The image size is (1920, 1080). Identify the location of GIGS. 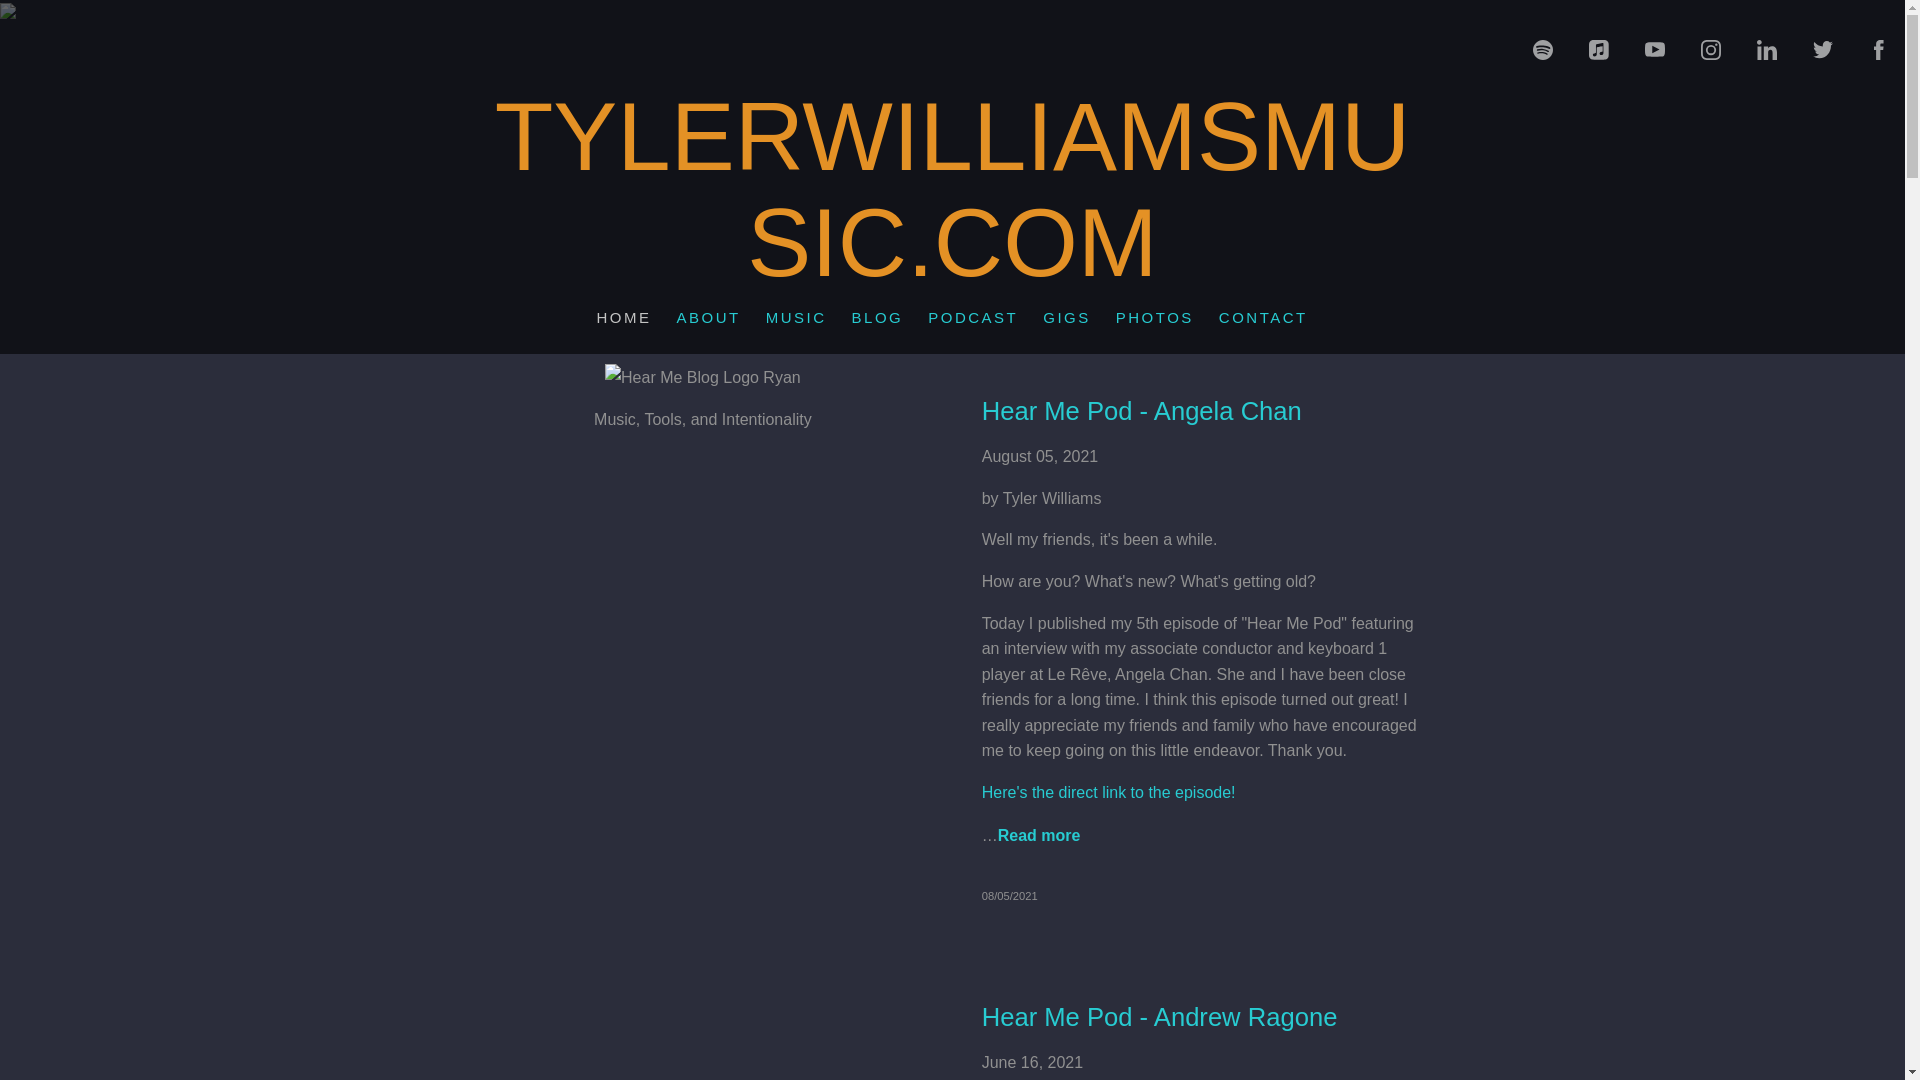
(1067, 318).